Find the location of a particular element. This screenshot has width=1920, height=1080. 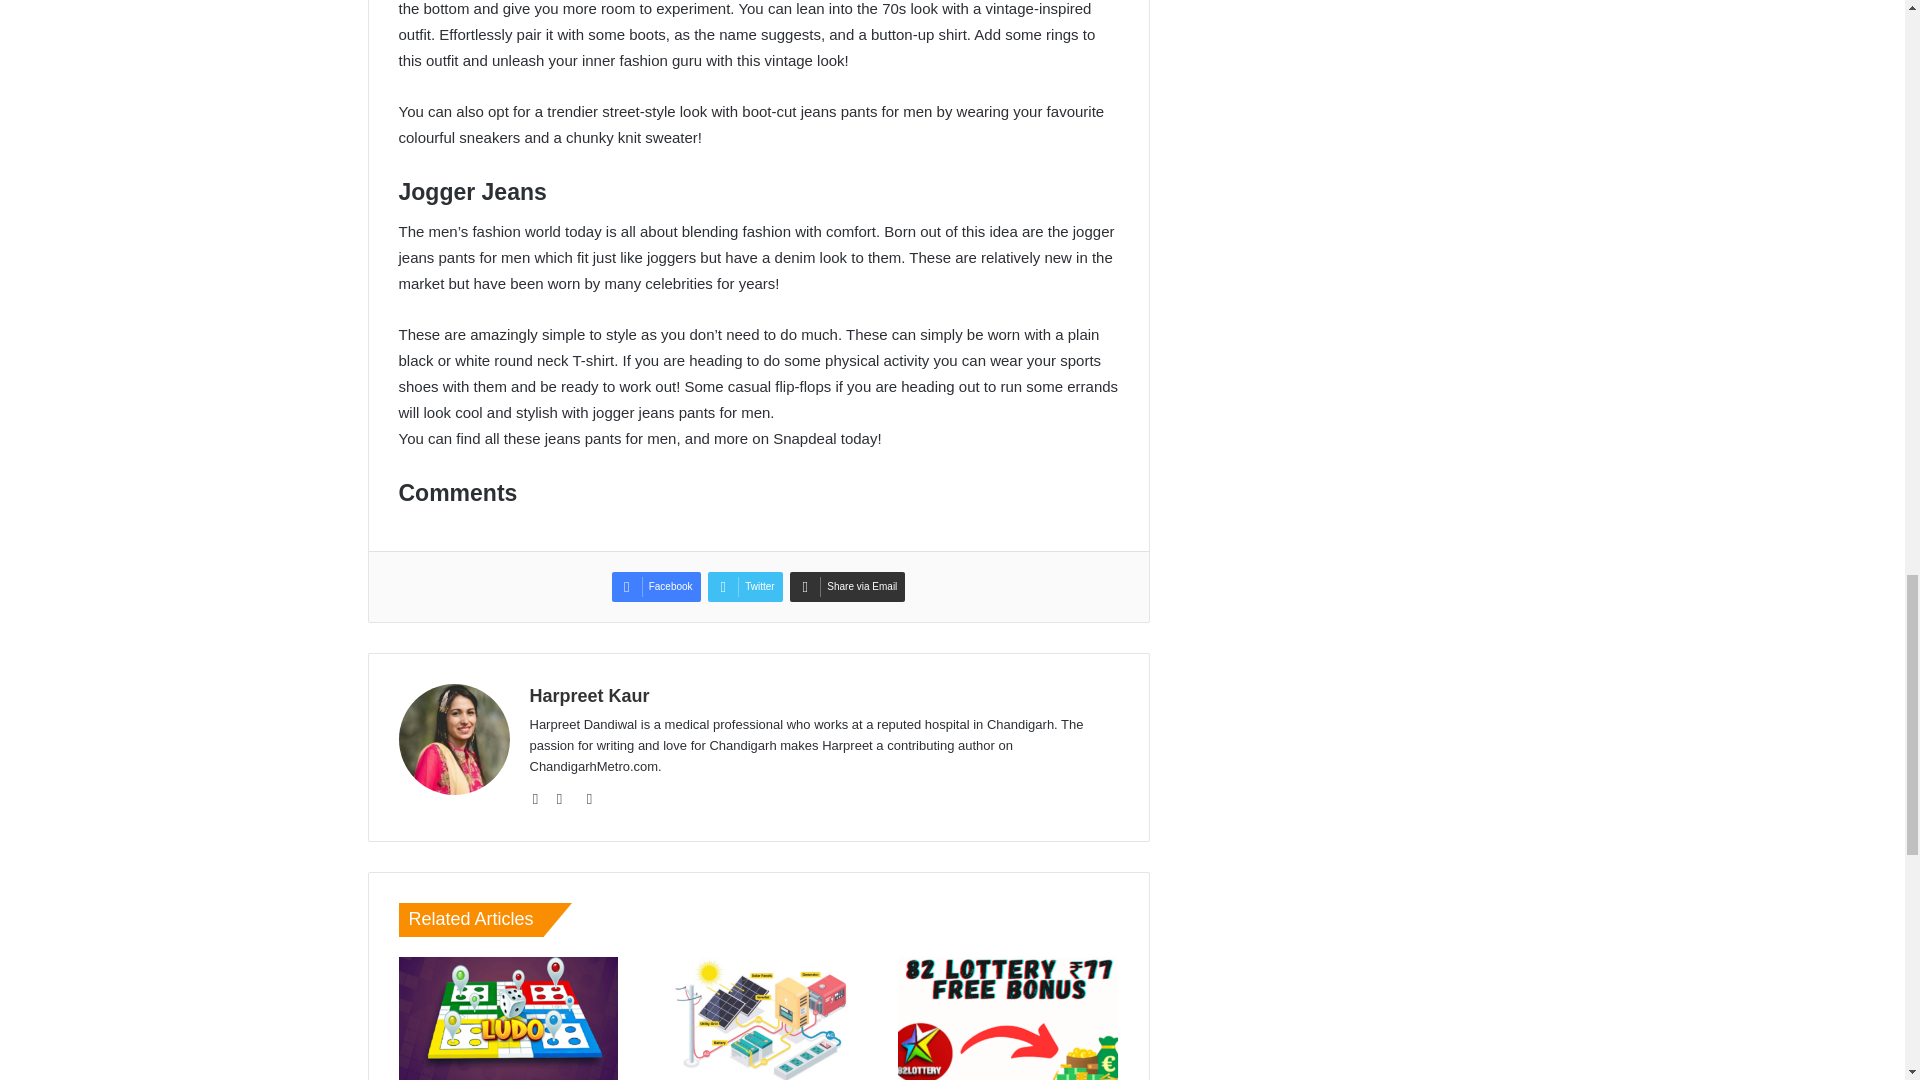

Share via Email is located at coordinates (846, 586).